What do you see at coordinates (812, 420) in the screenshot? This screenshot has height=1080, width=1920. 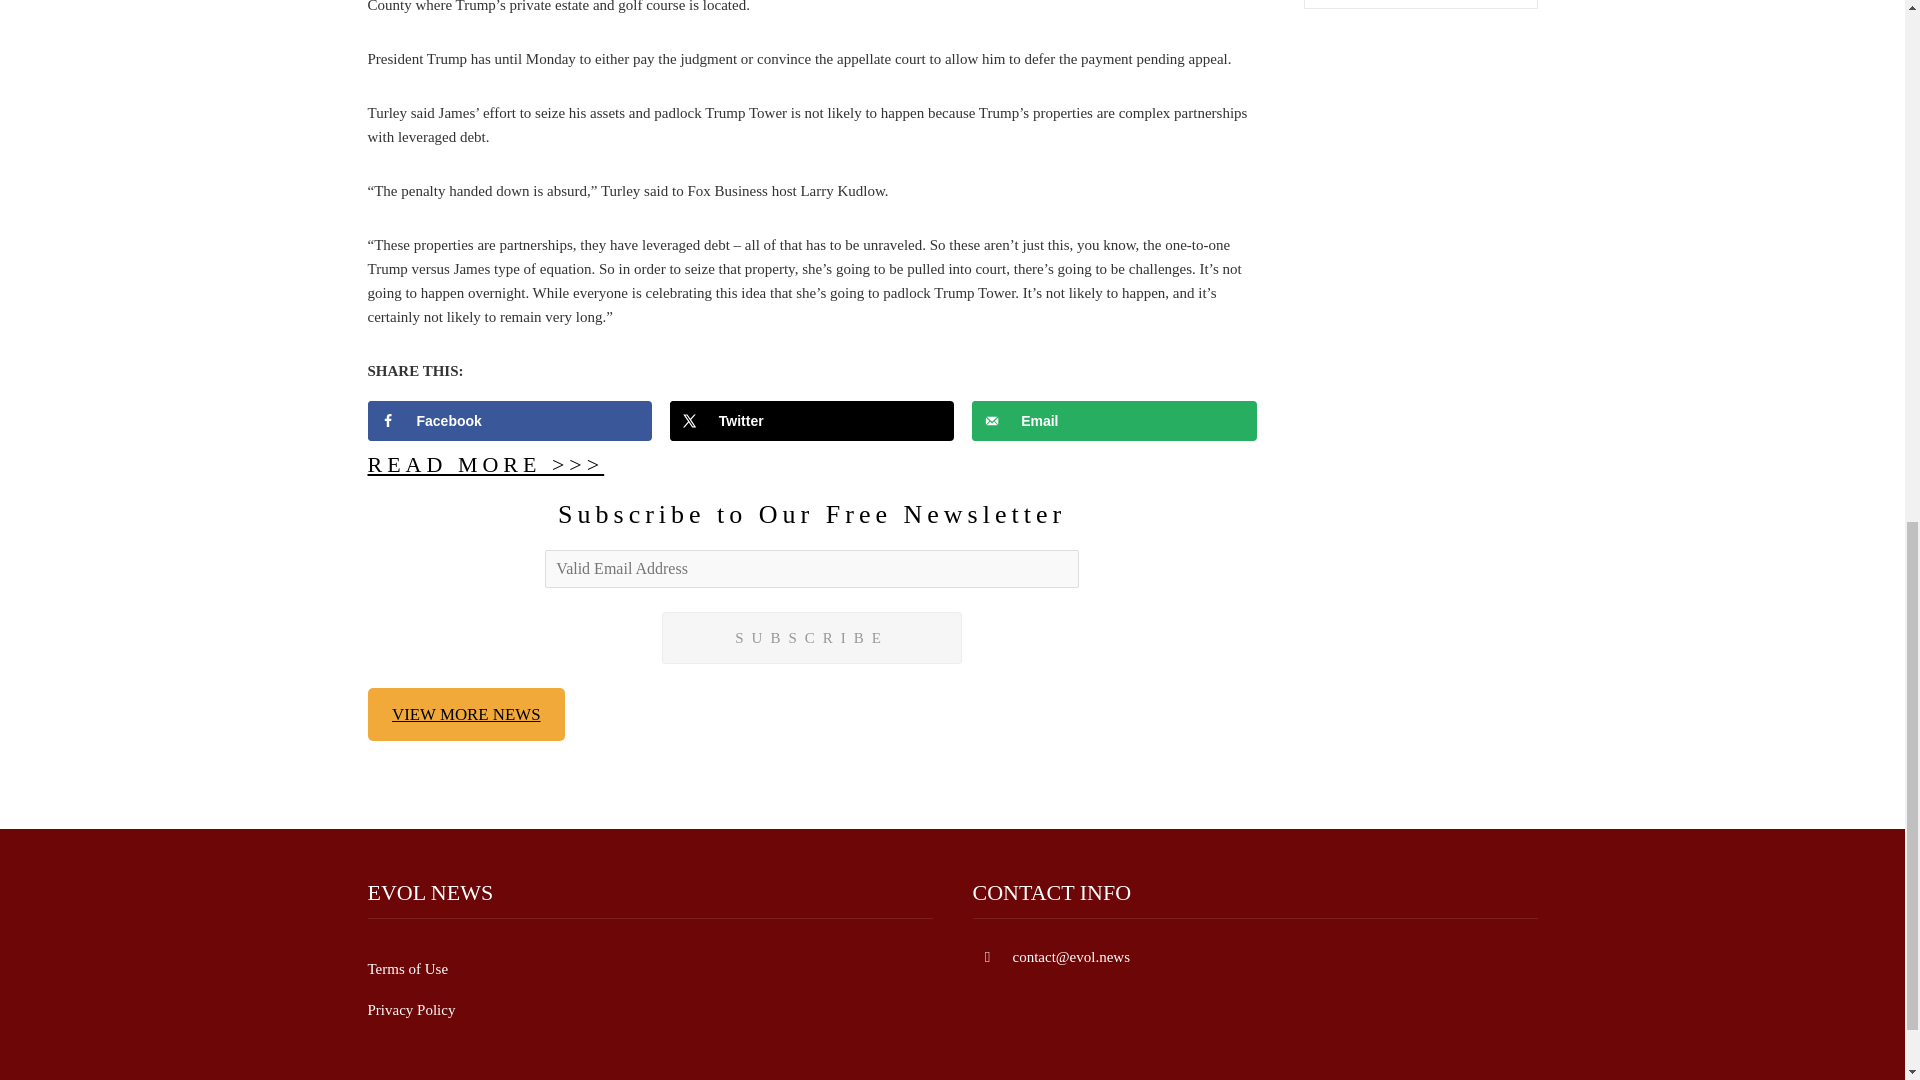 I see `Share on X` at bounding box center [812, 420].